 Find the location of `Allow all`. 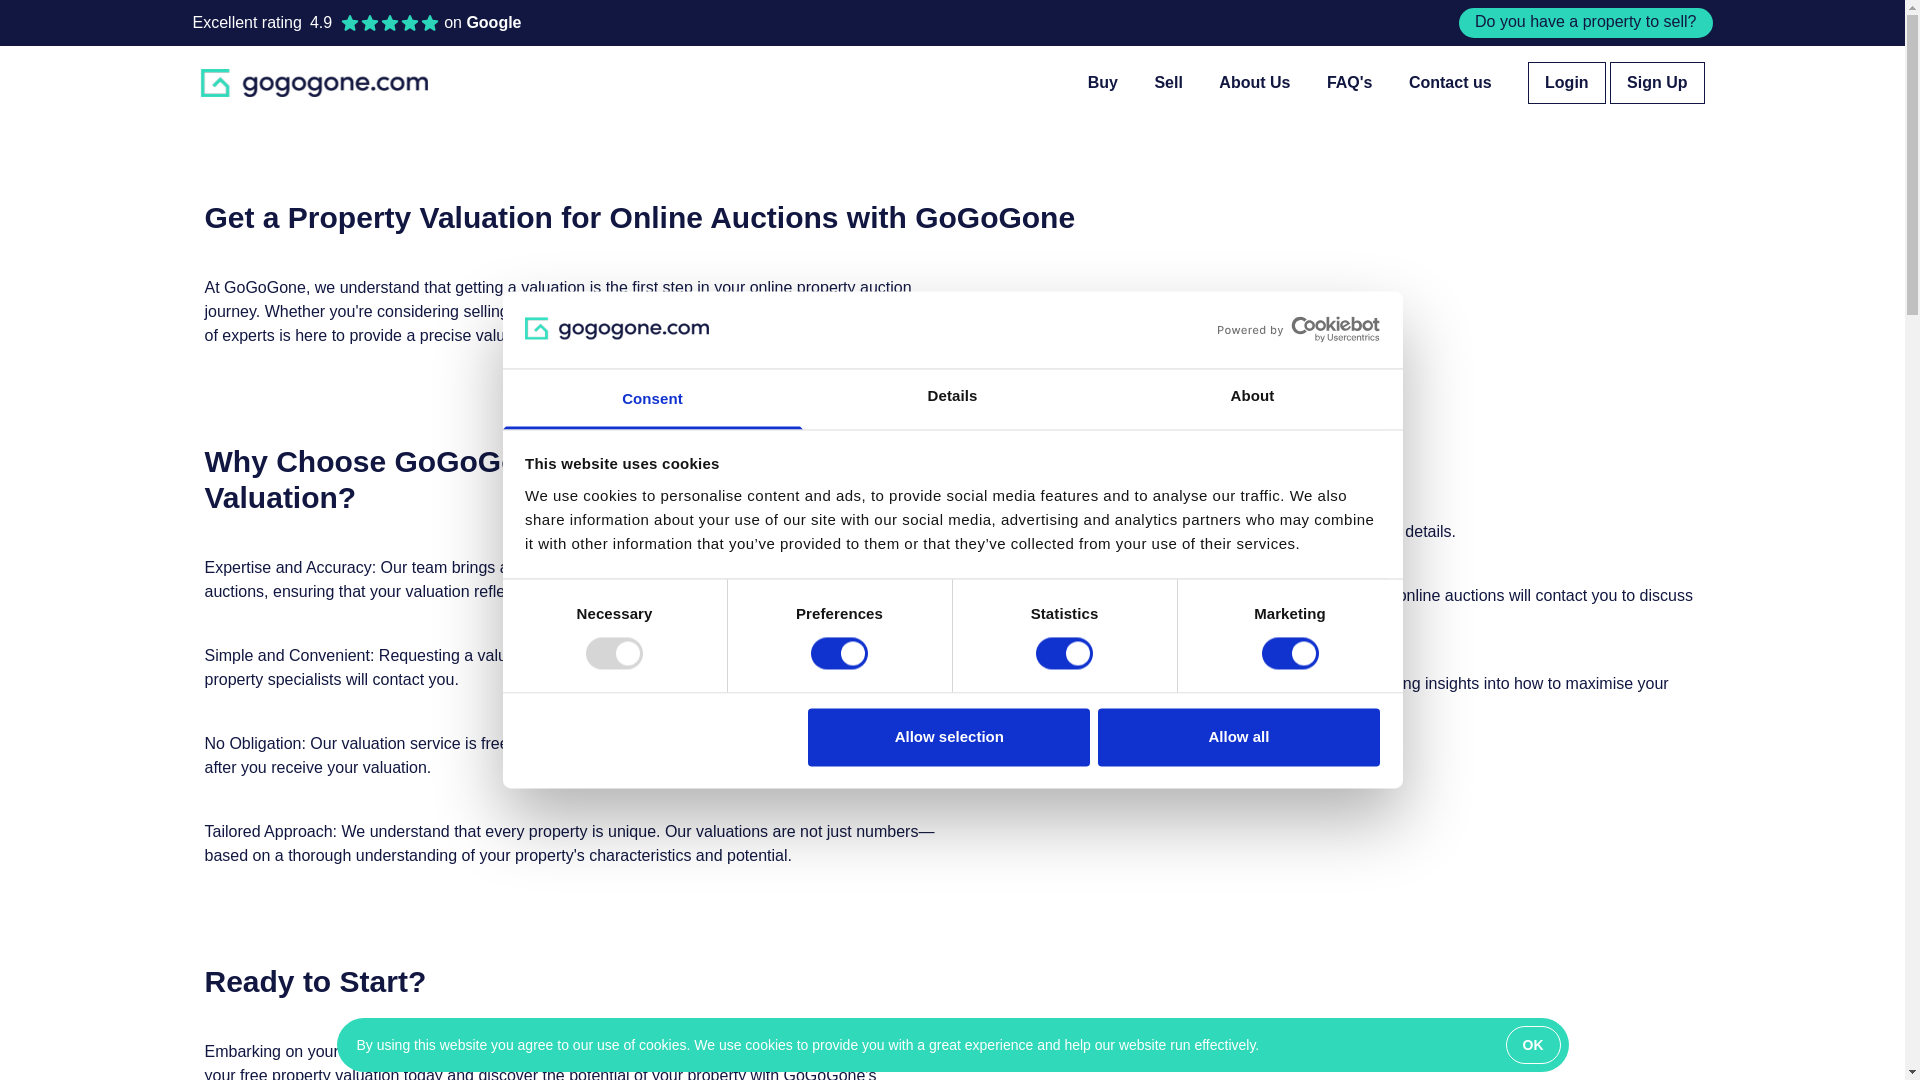

Allow all is located at coordinates (1239, 736).